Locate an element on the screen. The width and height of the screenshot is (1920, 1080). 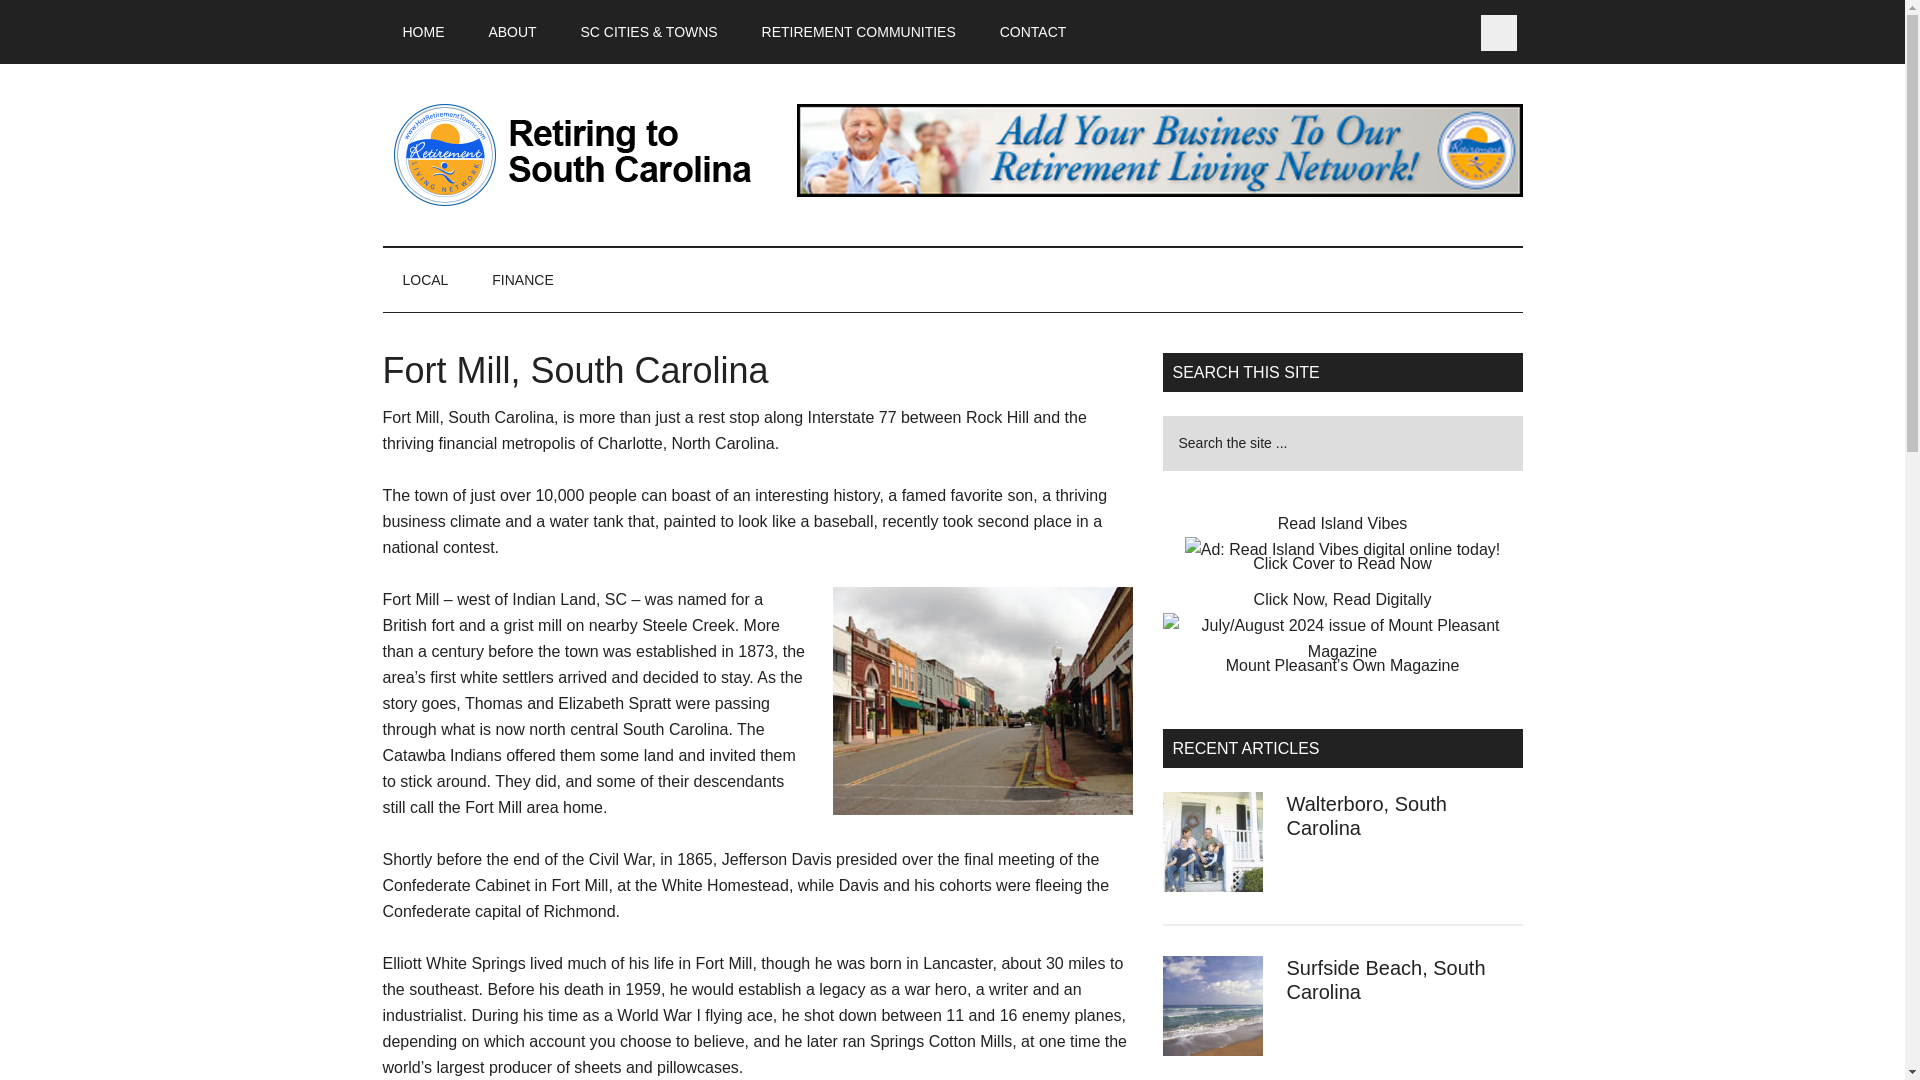
Surfside Beach, South Carolina is located at coordinates (1385, 980).